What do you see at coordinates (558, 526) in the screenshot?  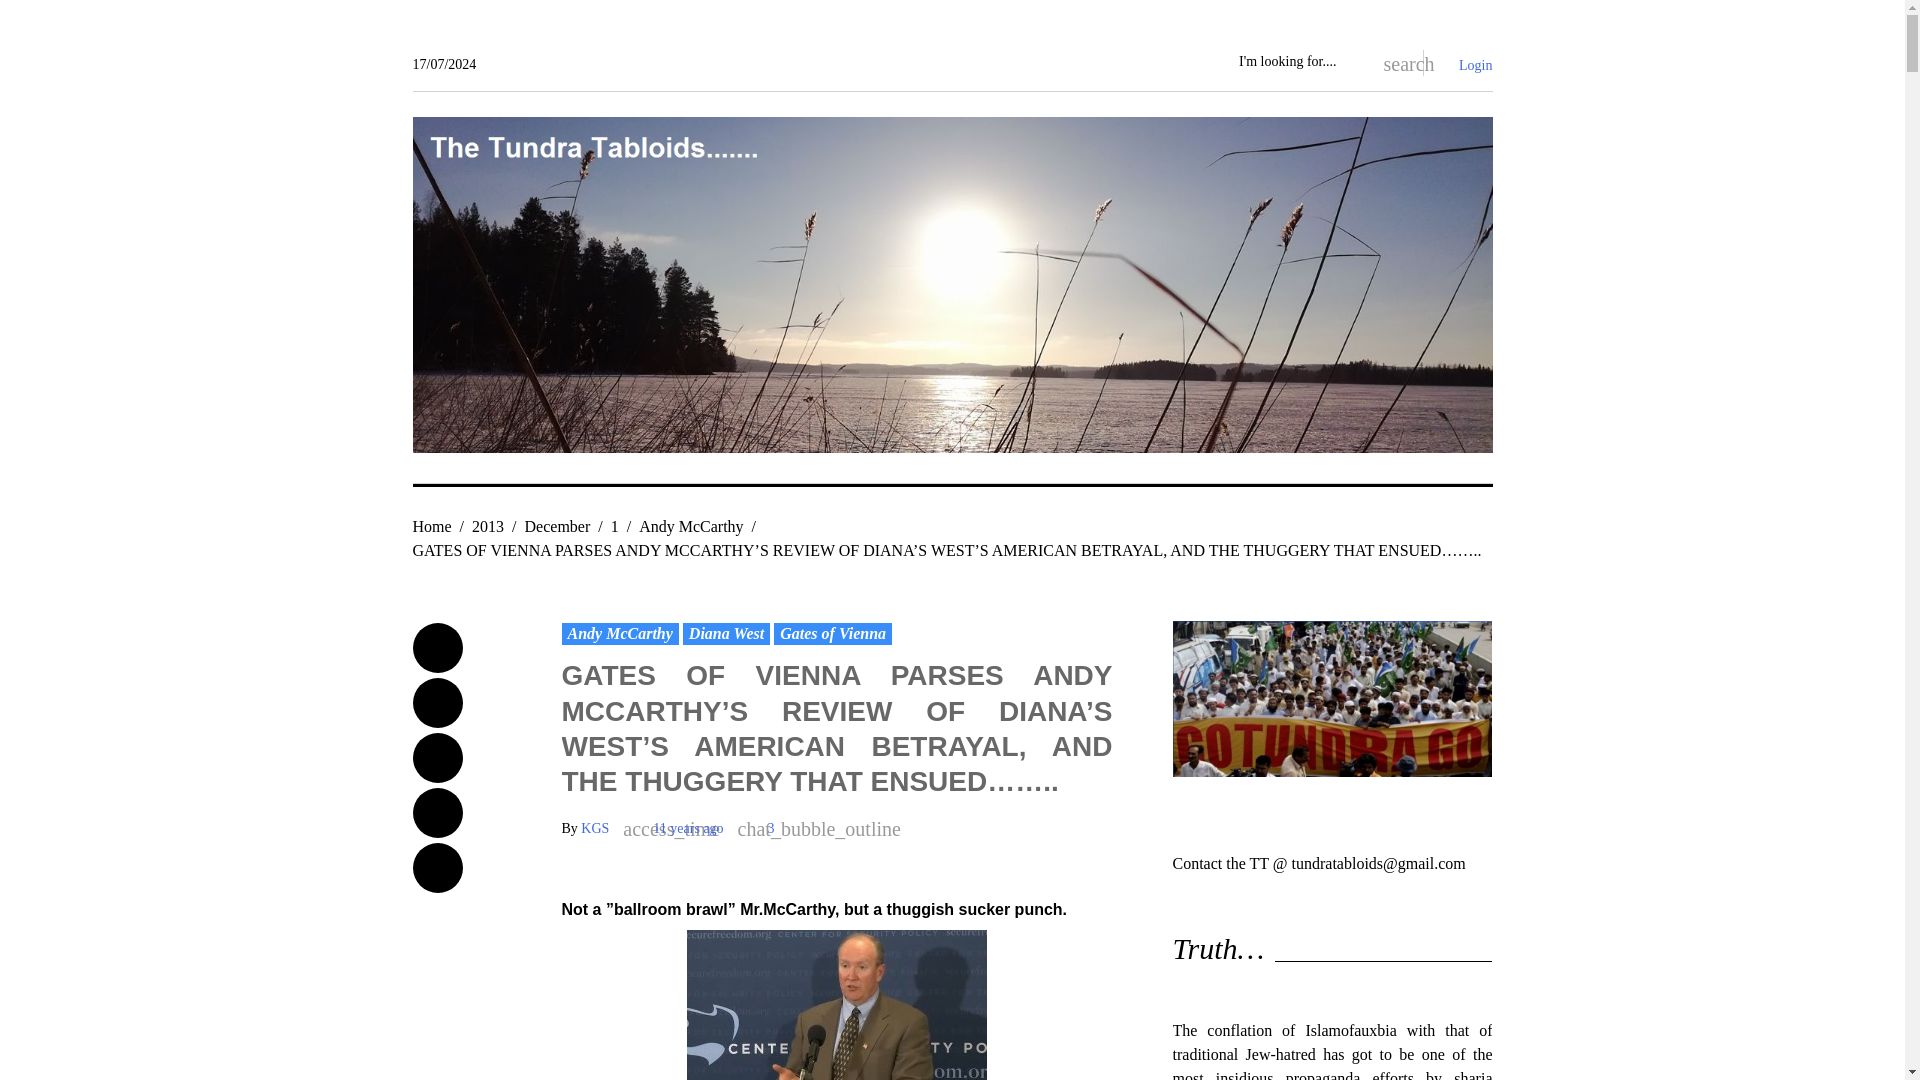 I see `December` at bounding box center [558, 526].